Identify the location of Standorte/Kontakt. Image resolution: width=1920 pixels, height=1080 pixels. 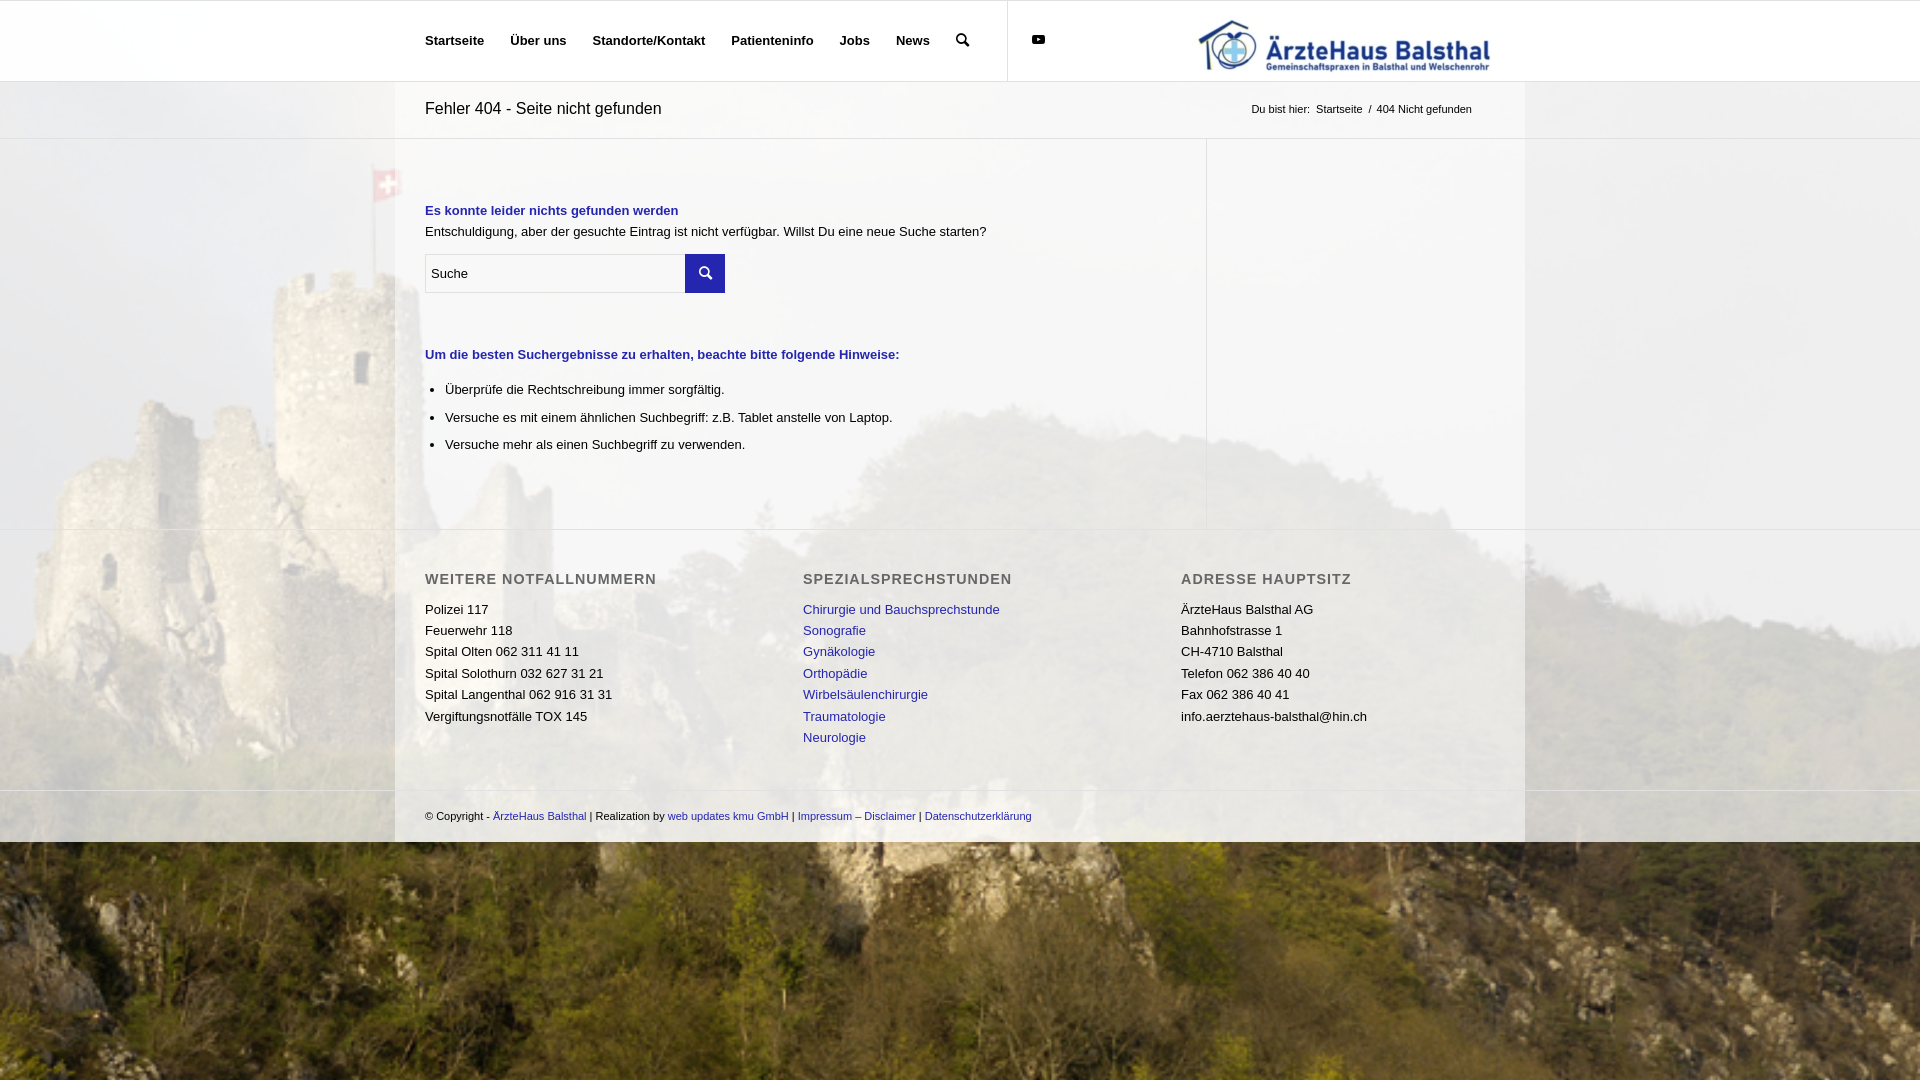
(650, 41).